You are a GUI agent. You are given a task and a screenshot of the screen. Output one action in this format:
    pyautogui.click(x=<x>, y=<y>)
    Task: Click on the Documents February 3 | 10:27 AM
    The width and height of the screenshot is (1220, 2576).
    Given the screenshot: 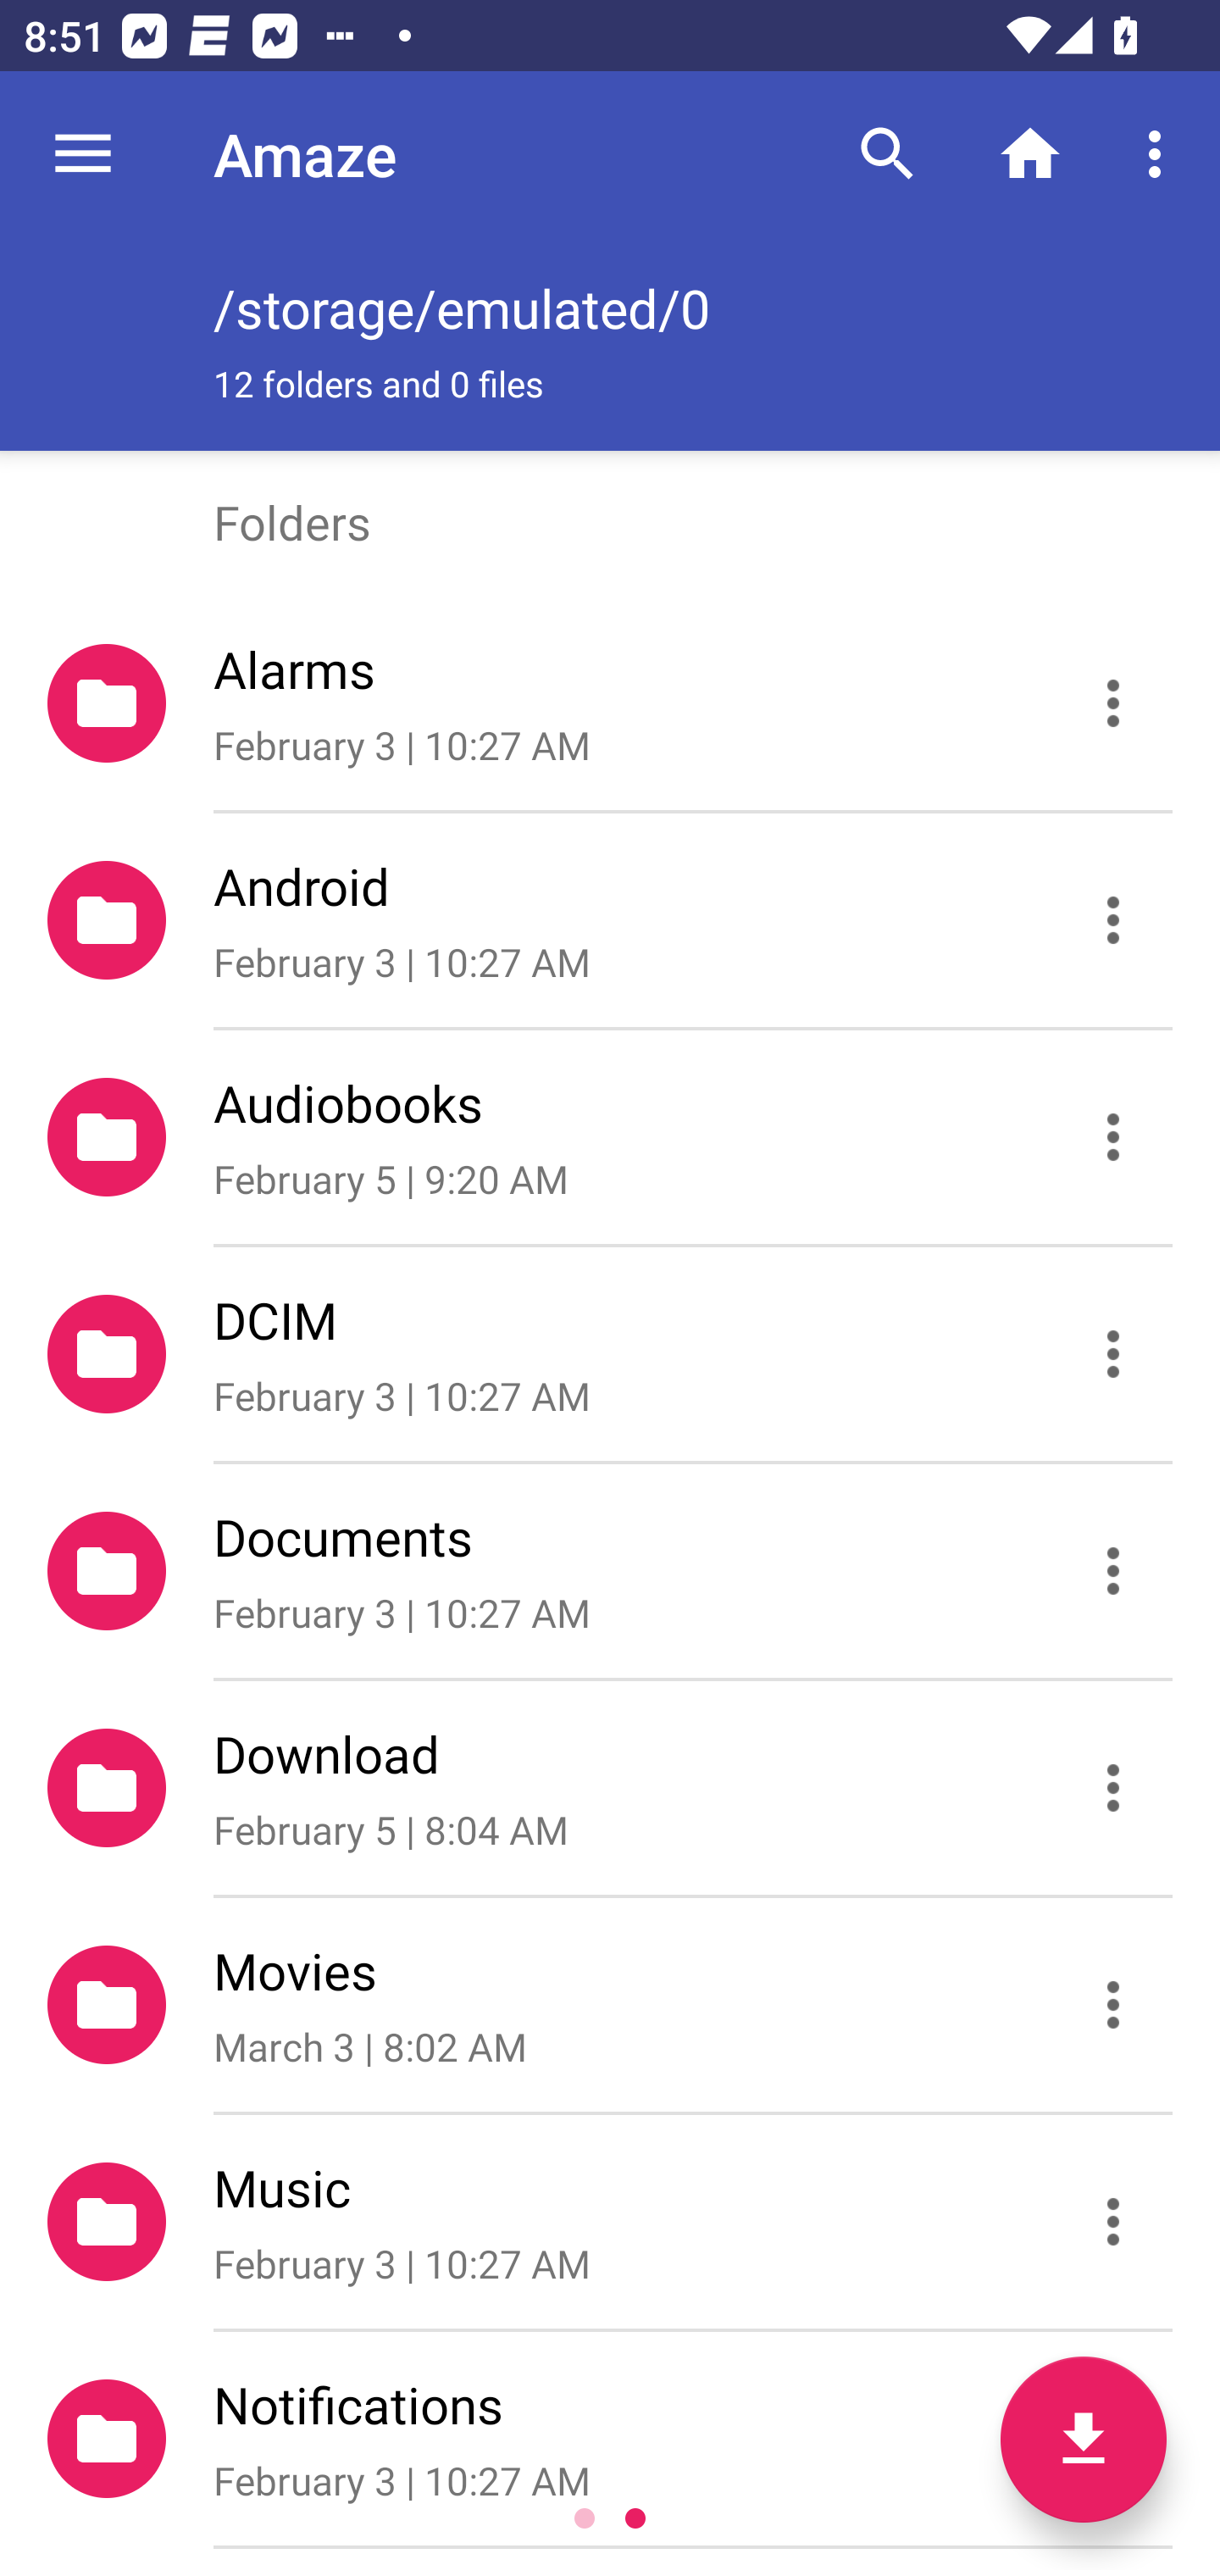 What is the action you would take?
    pyautogui.click(x=610, y=1569)
    